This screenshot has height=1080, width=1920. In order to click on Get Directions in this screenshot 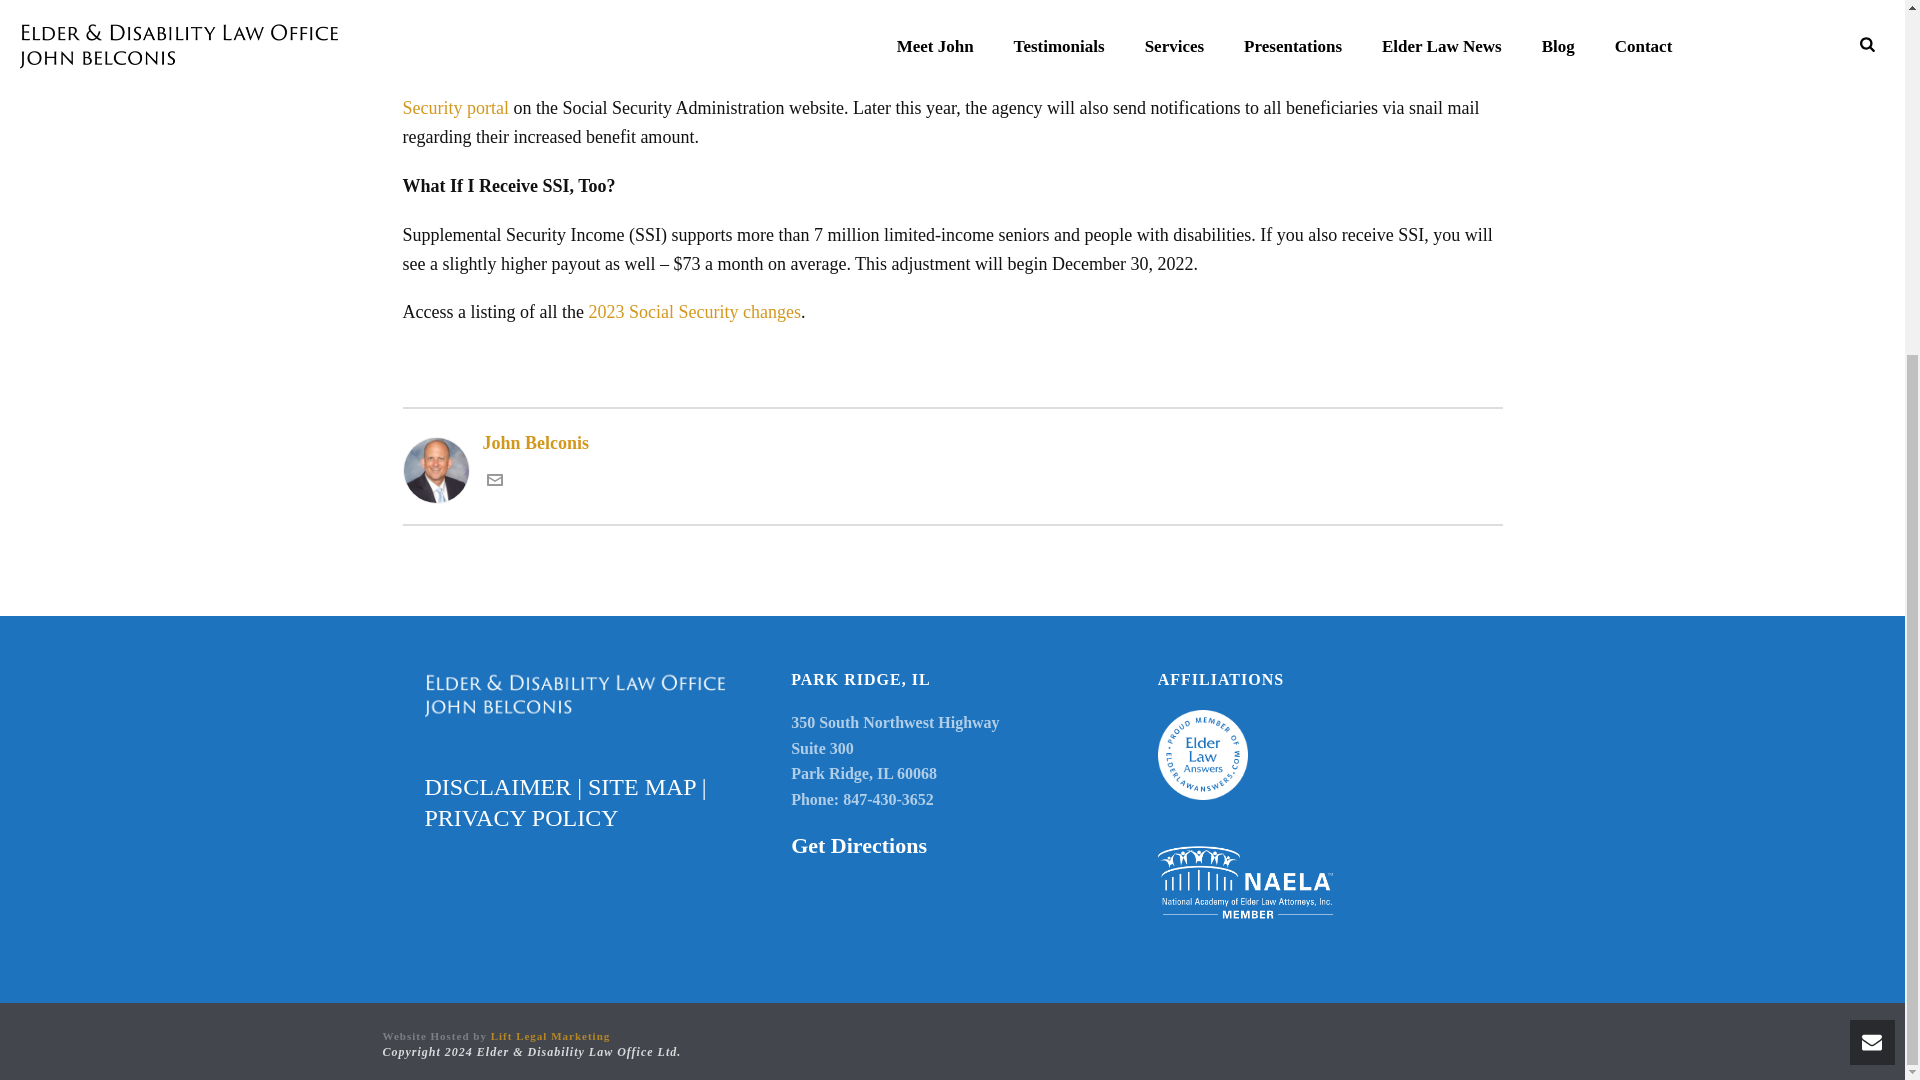, I will do `click(859, 844)`.